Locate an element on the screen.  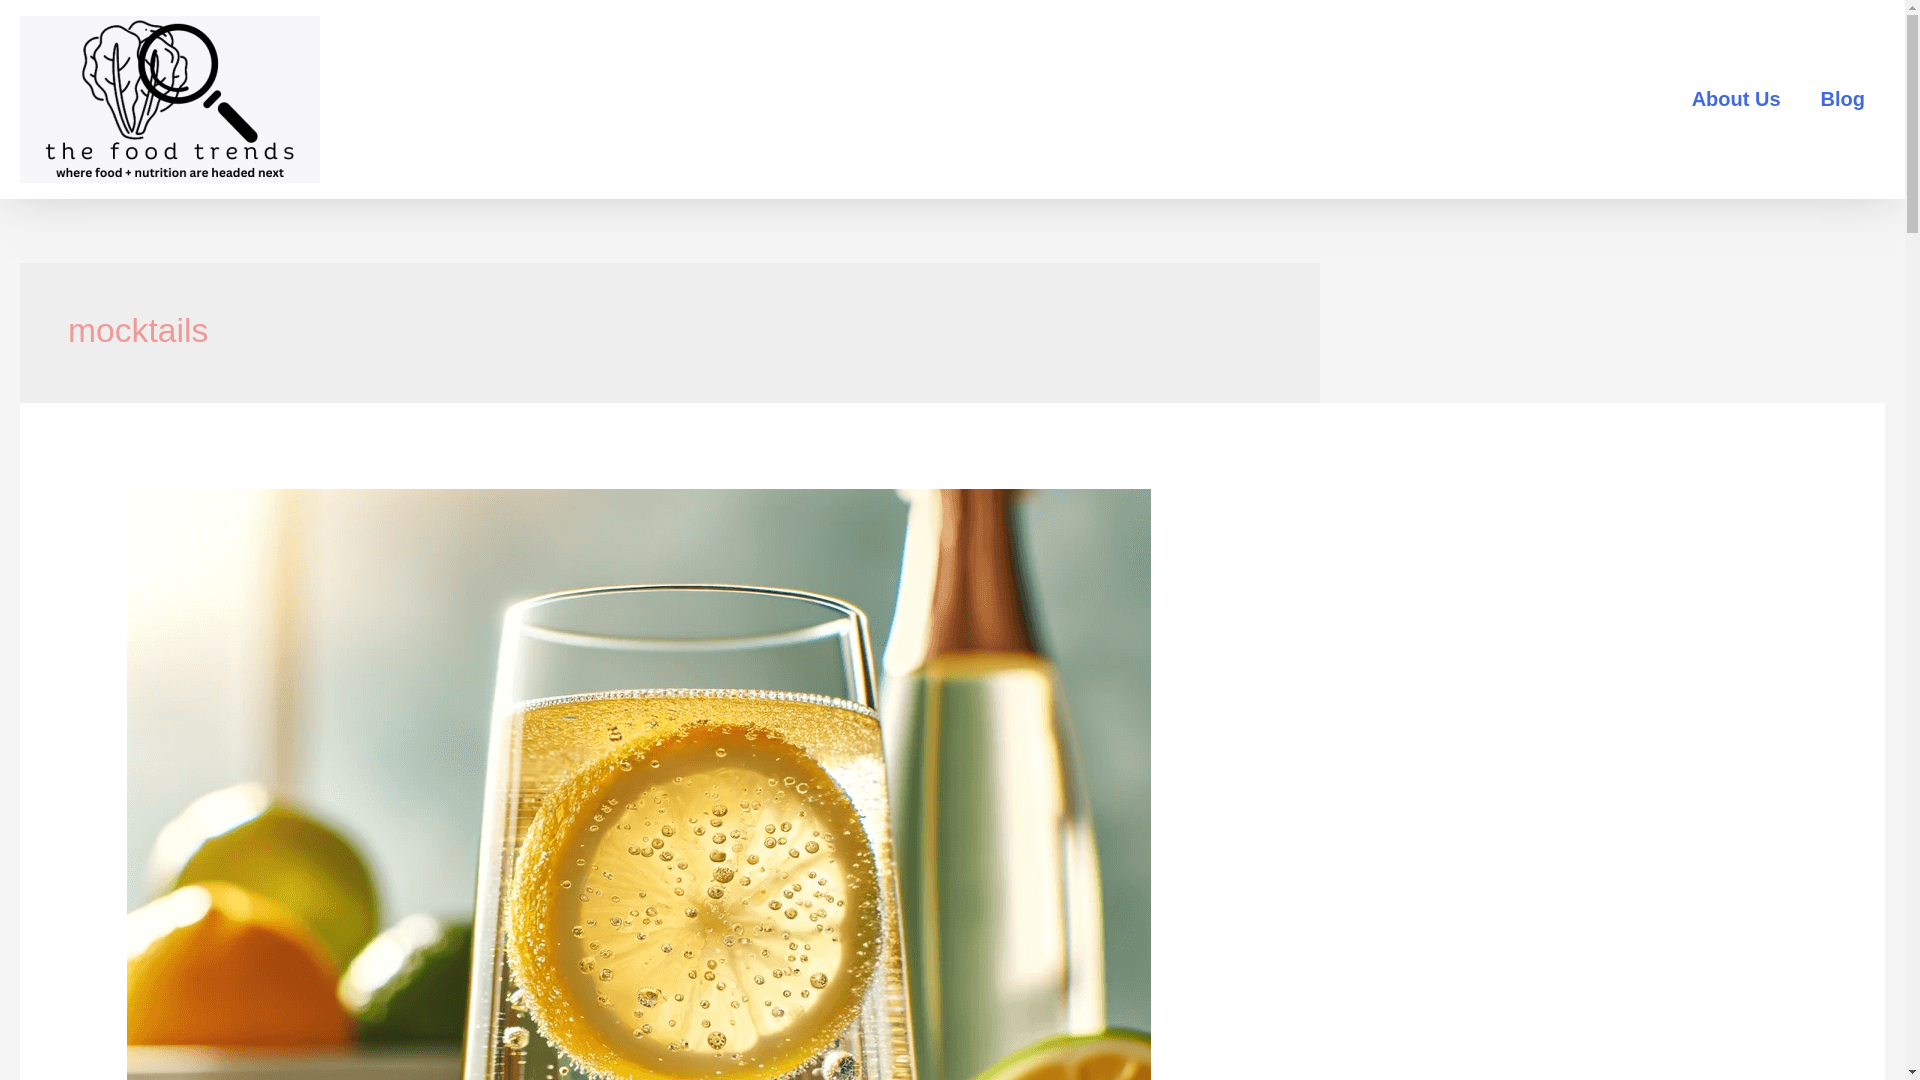
Blog is located at coordinates (1842, 99).